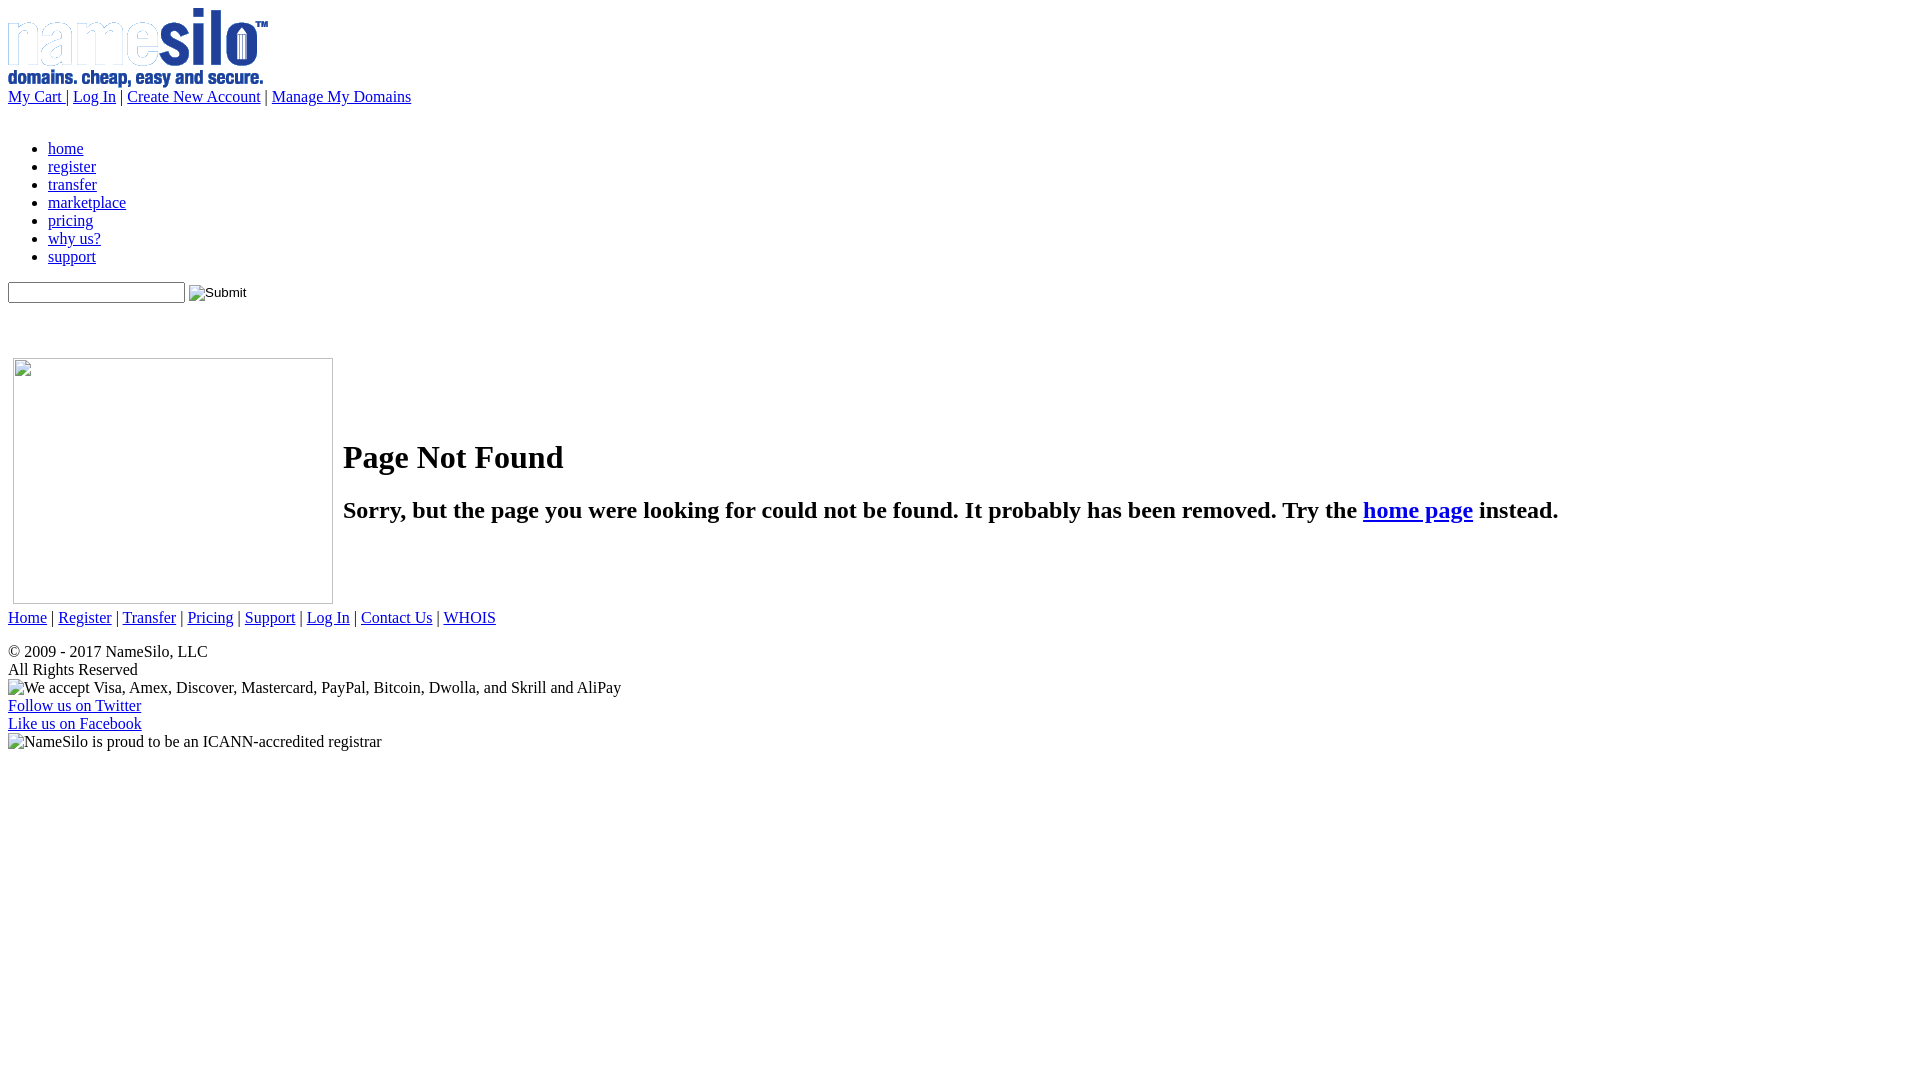  I want to click on Transfer, so click(150, 618).